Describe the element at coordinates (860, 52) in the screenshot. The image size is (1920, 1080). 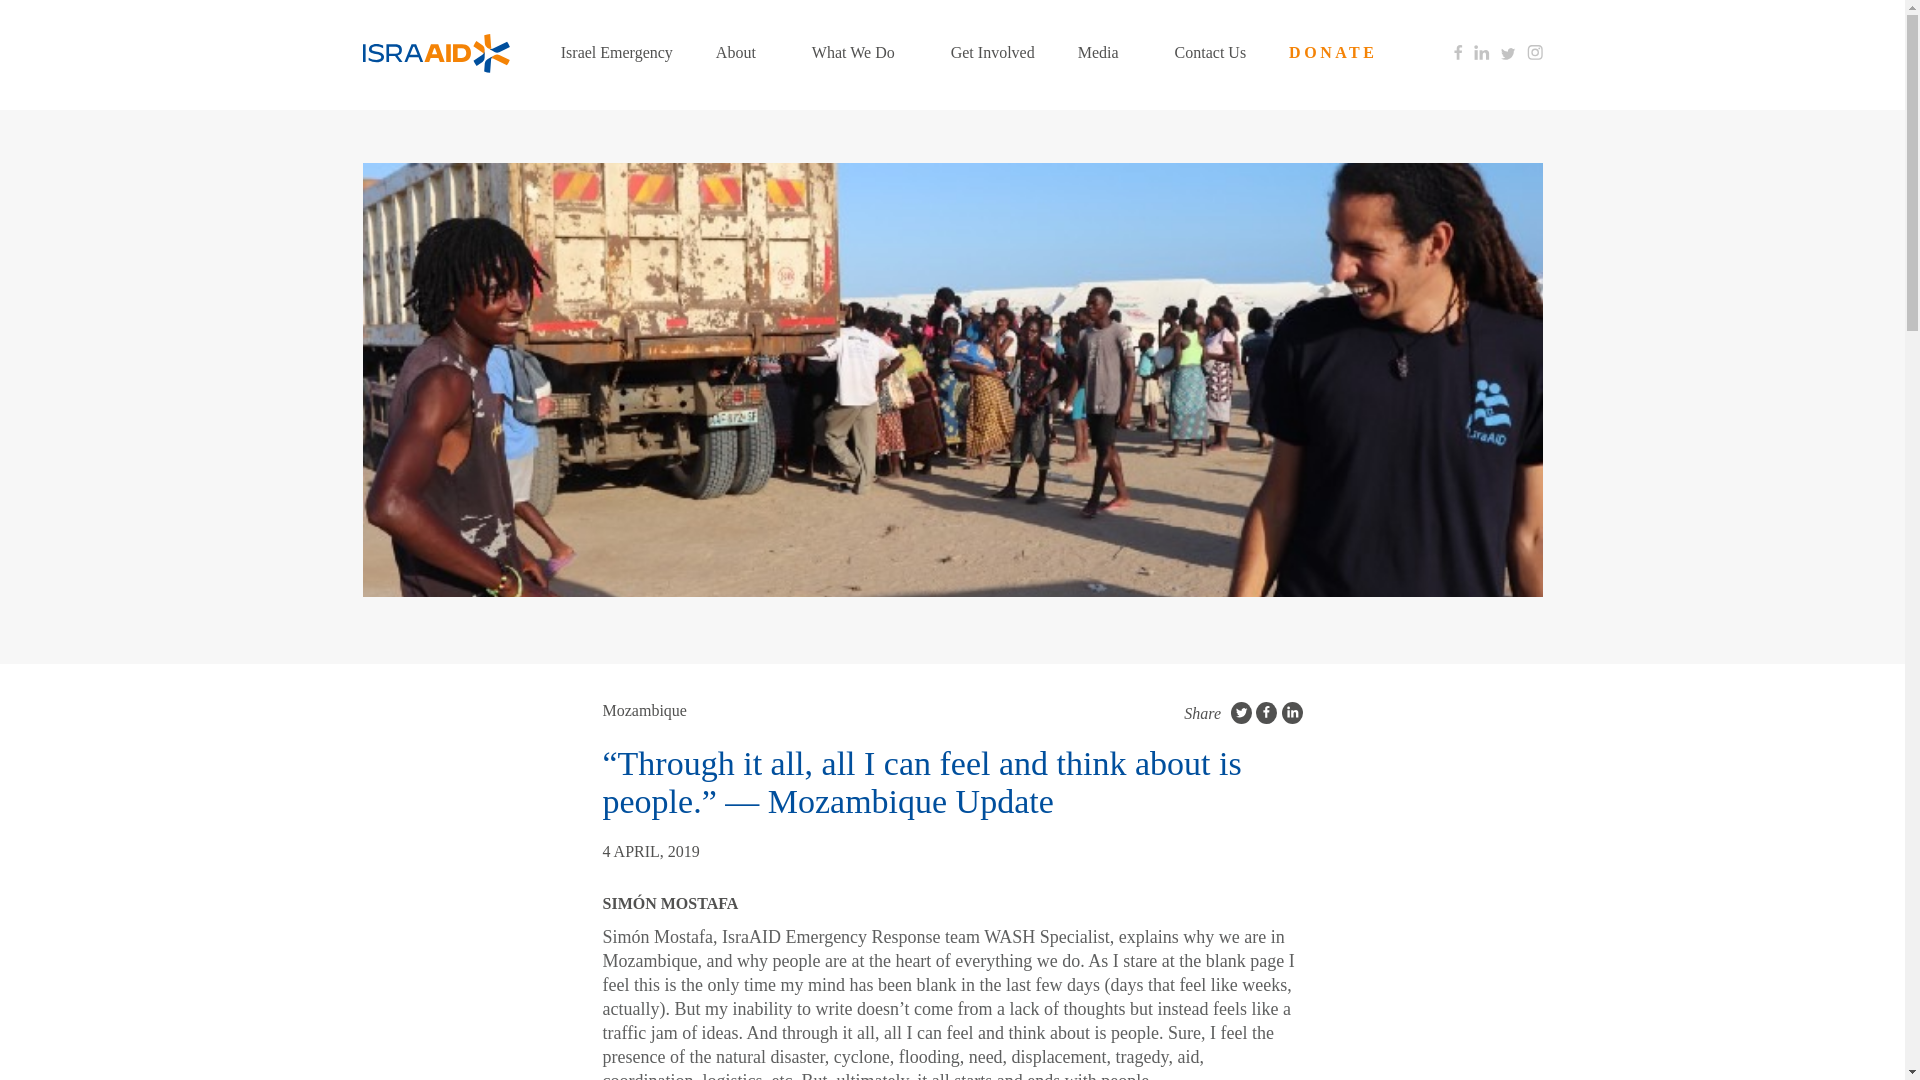
I see `What We Do` at that location.